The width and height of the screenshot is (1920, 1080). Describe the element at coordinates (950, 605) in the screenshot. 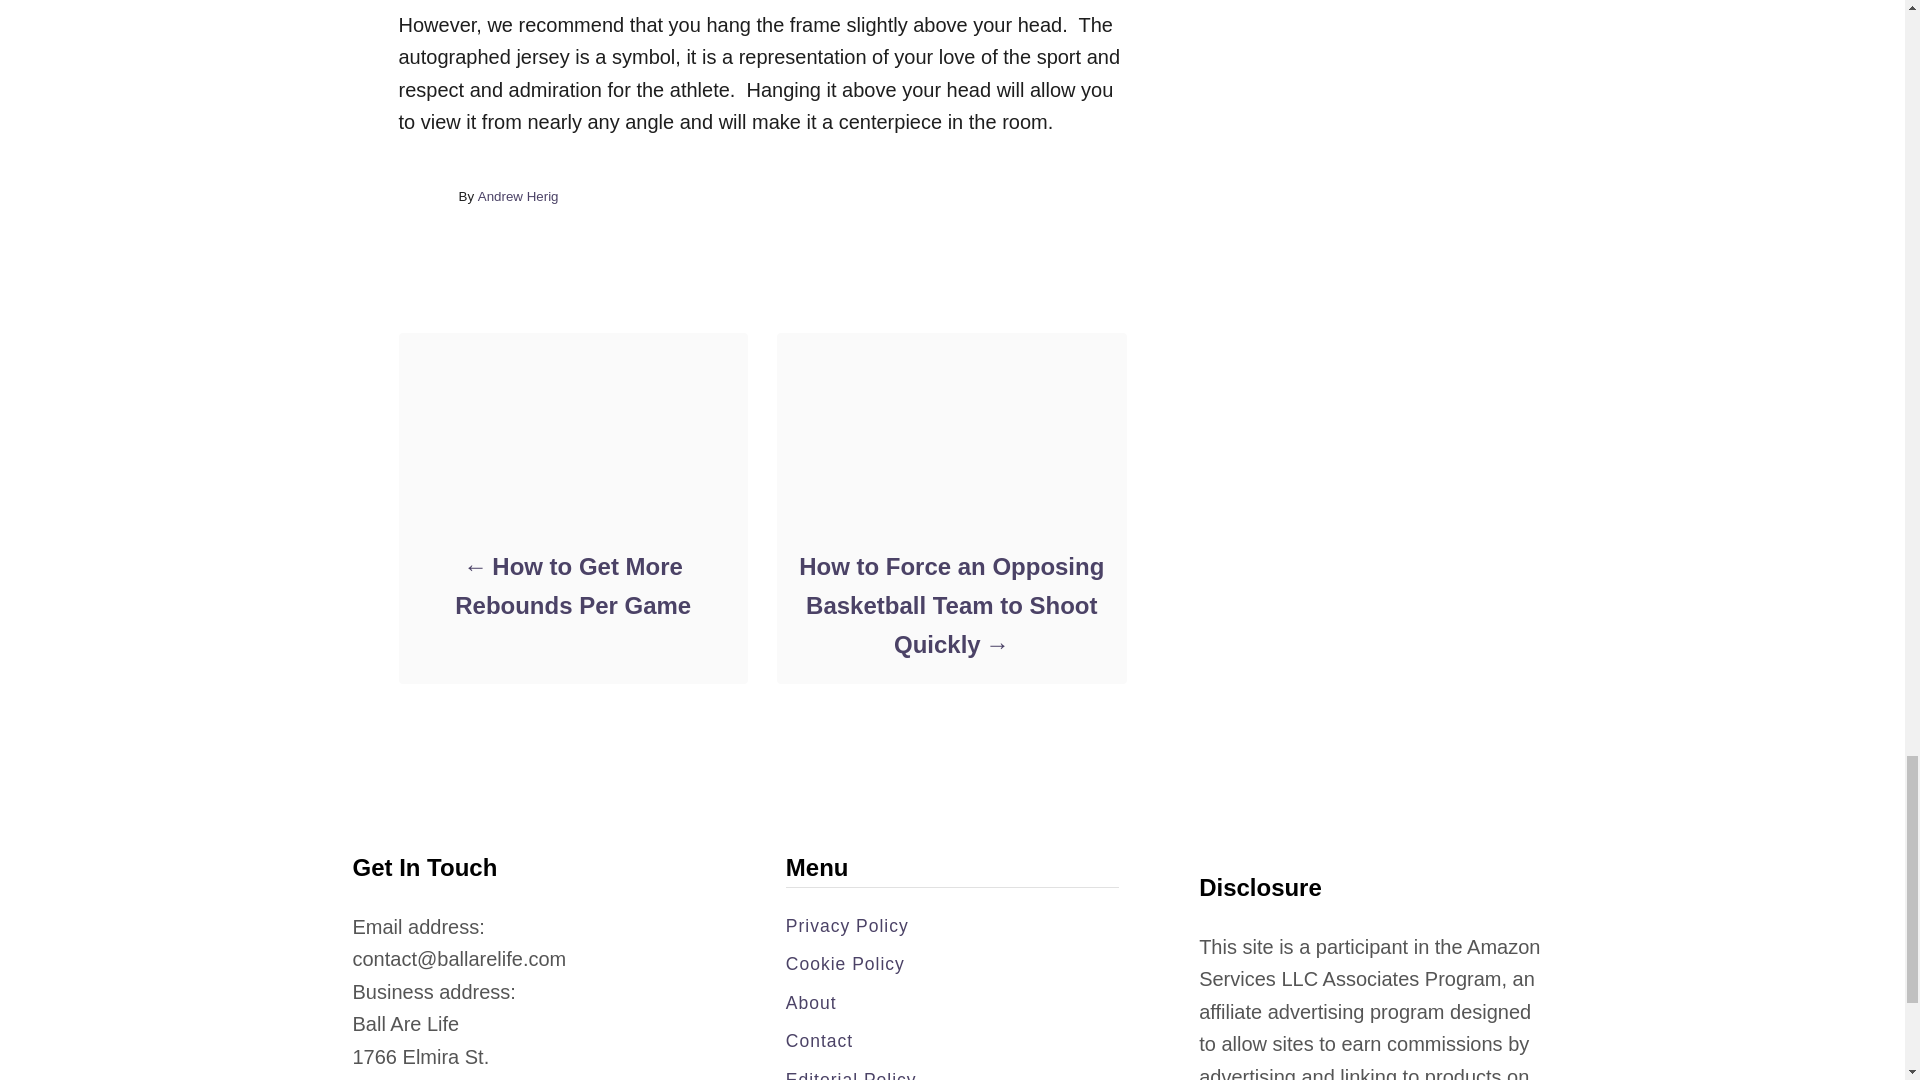

I see `How to Force an Opposing Basketball Team to Shoot Quickly` at that location.